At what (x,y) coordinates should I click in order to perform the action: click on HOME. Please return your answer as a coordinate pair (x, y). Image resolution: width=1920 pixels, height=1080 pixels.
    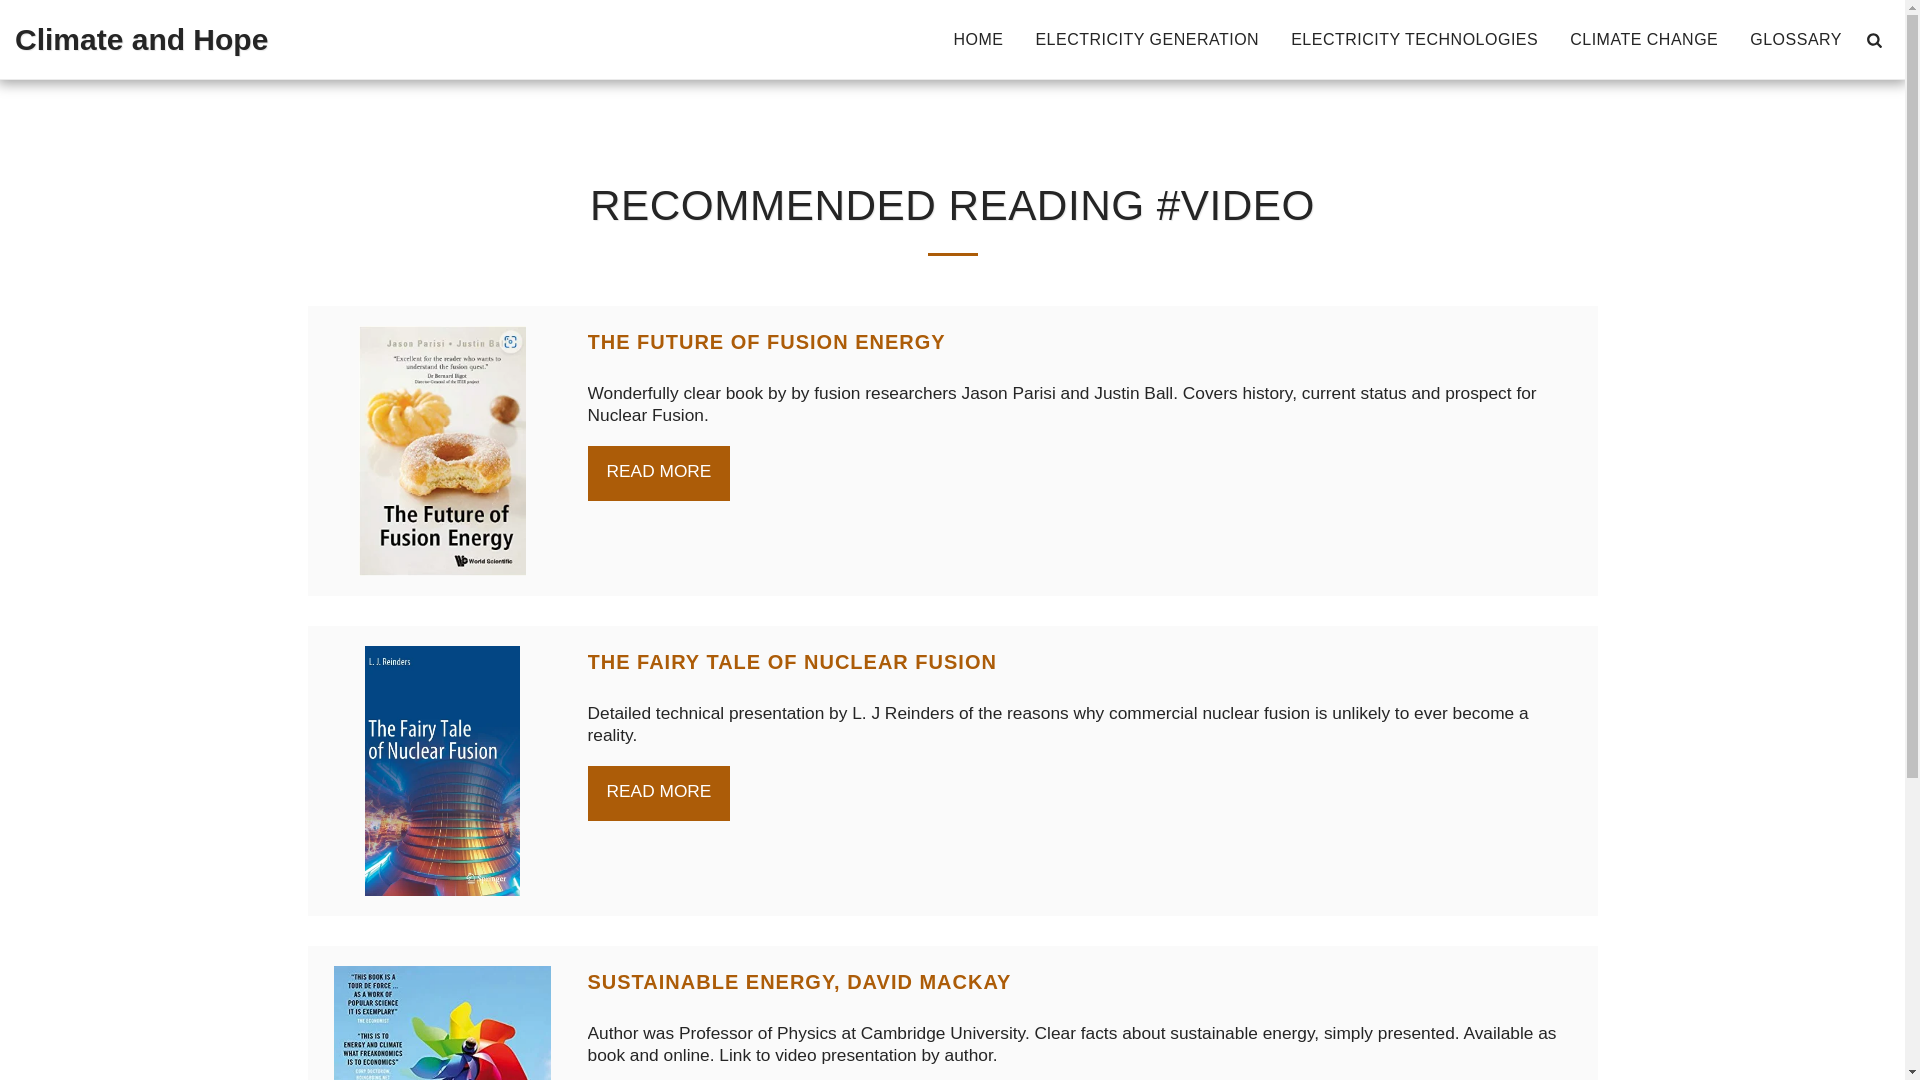
    Looking at the image, I should click on (978, 40).